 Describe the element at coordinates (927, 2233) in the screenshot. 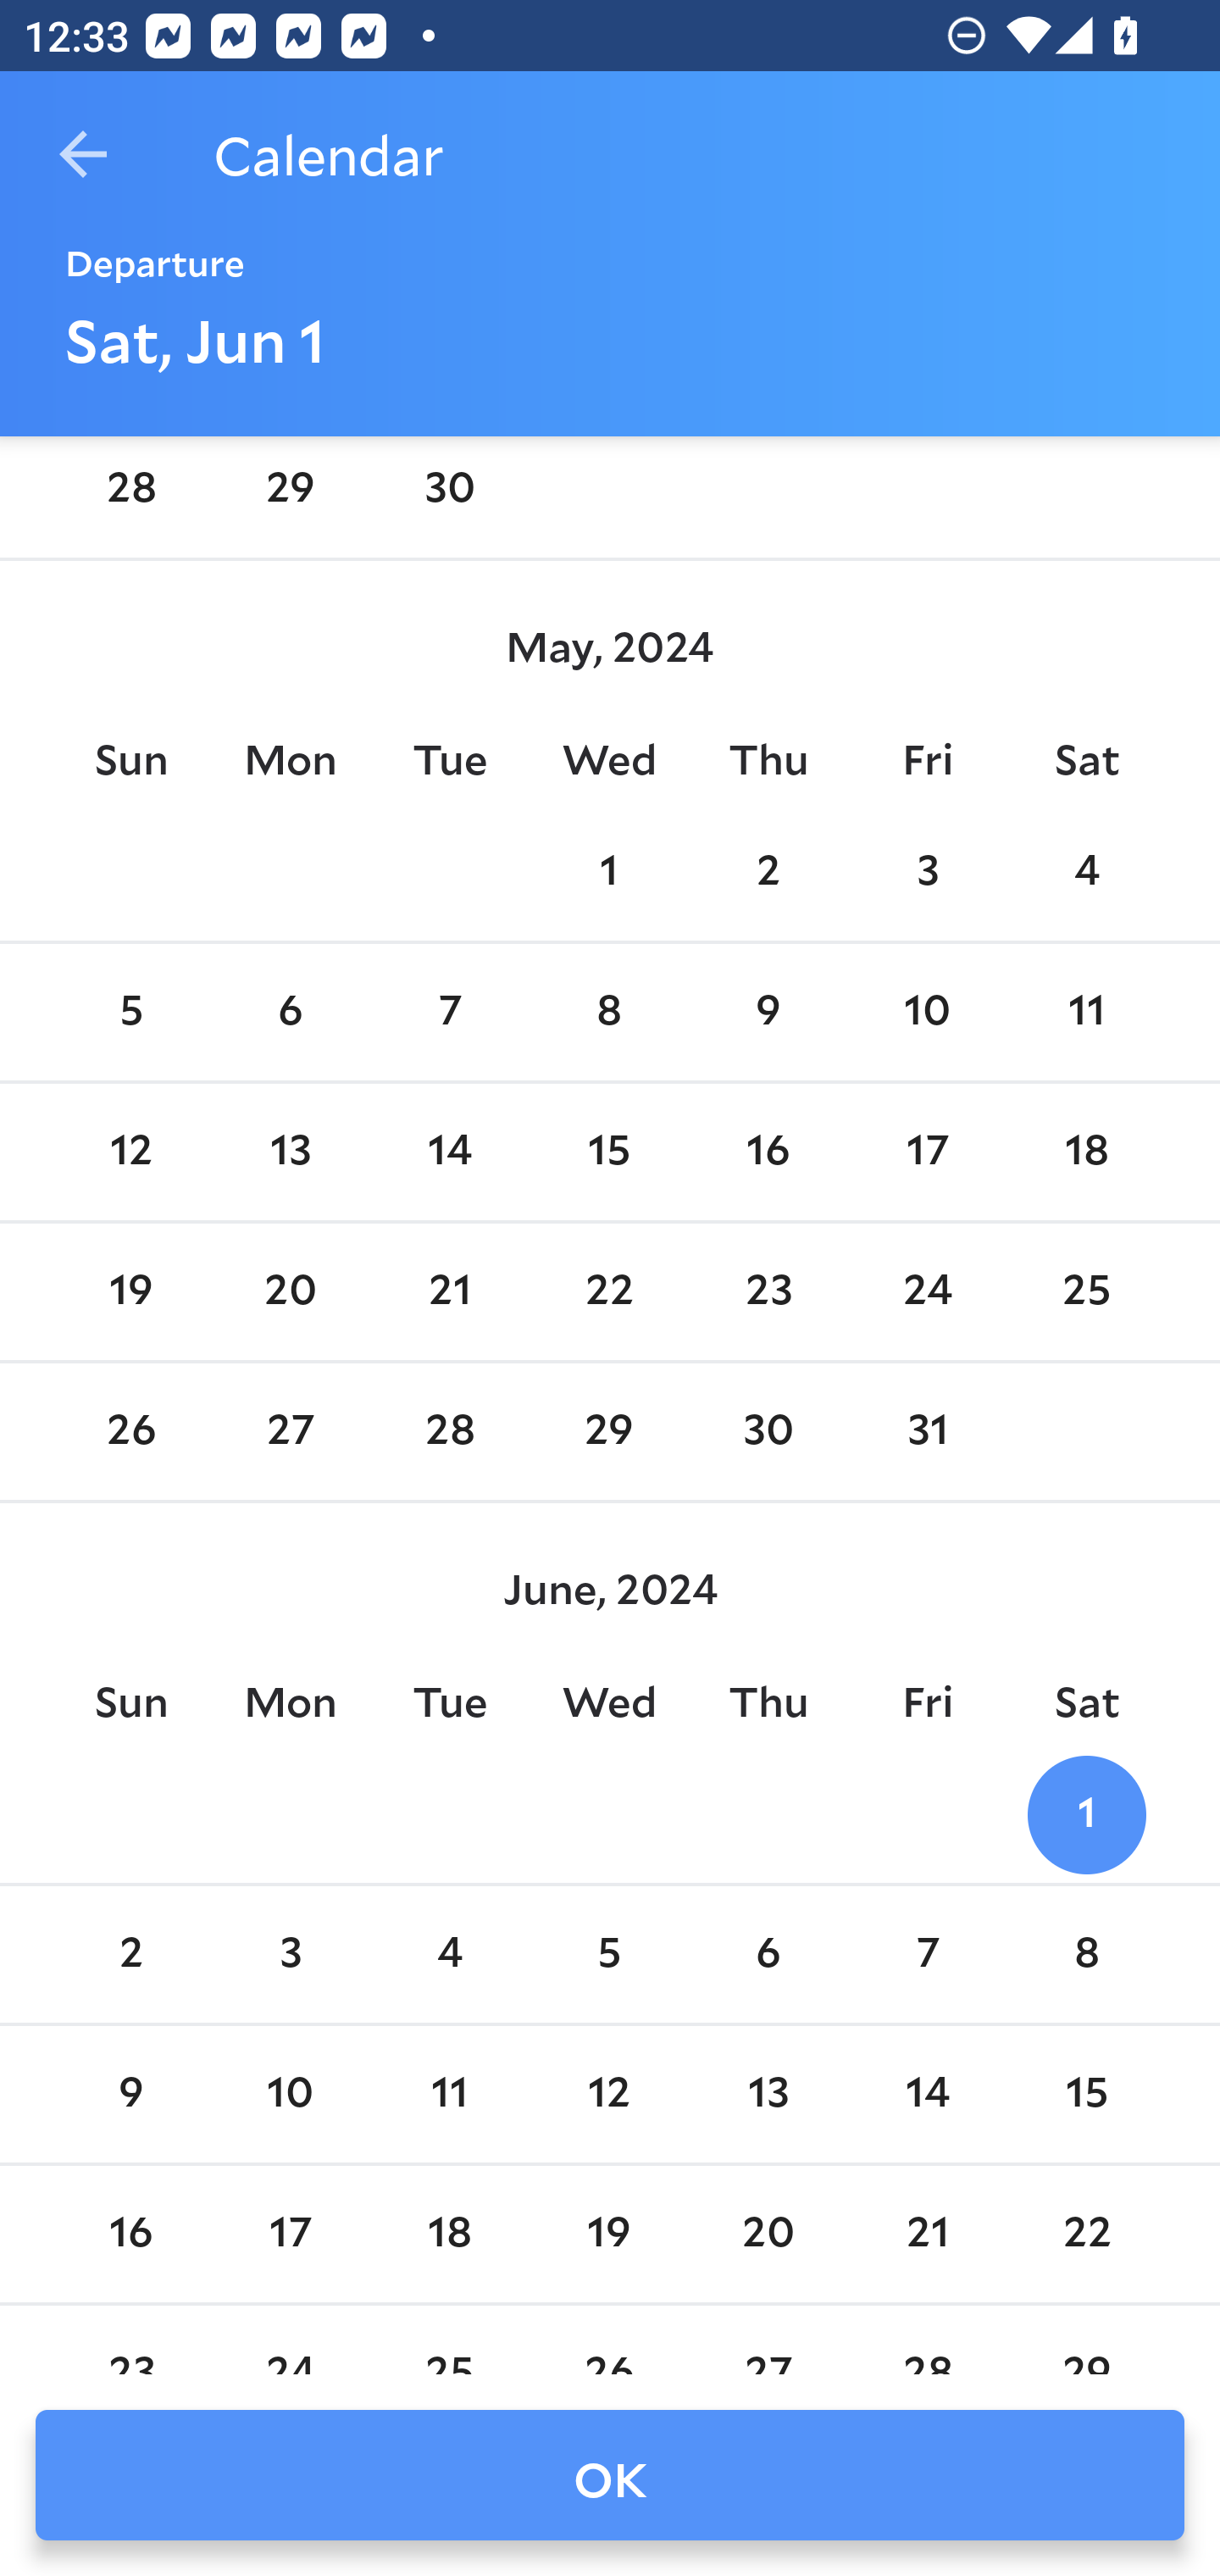

I see `21` at that location.